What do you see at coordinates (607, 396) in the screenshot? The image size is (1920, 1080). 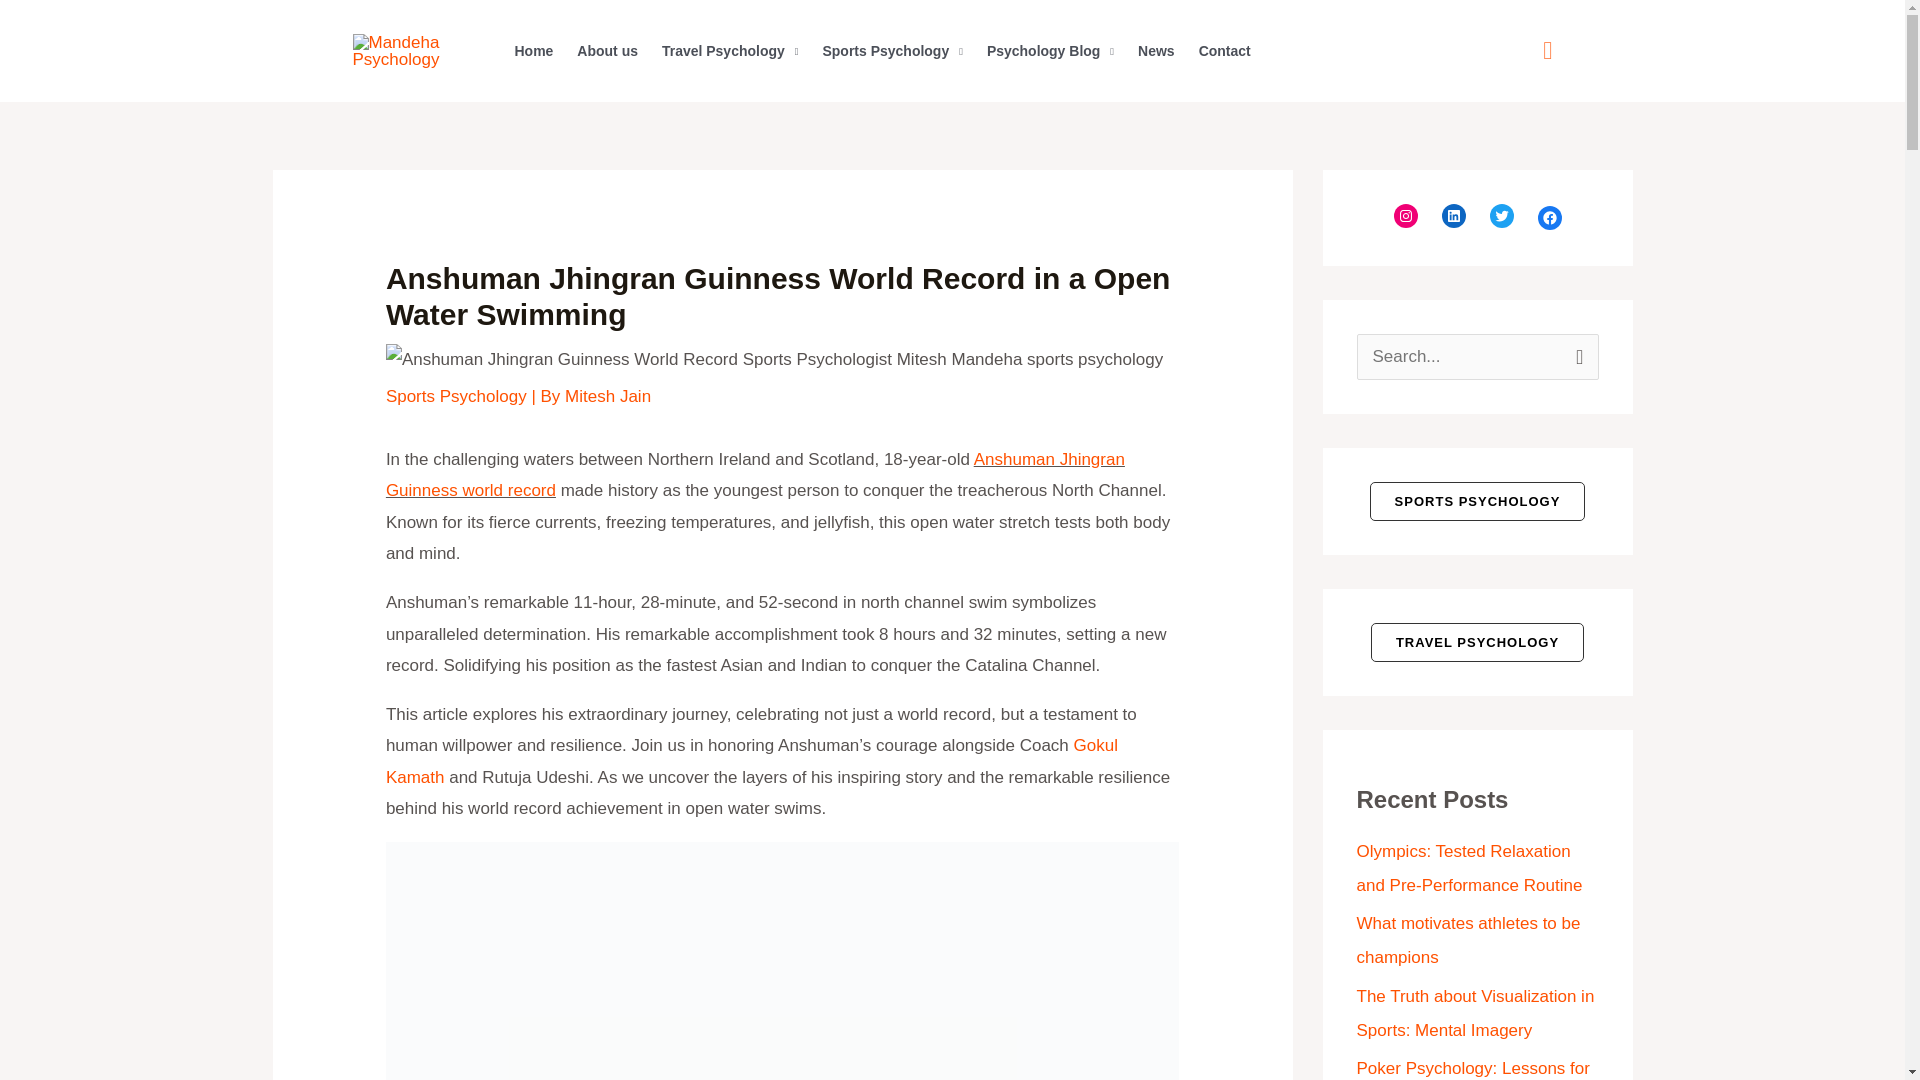 I see `View all posts by Mitesh Jain` at bounding box center [607, 396].